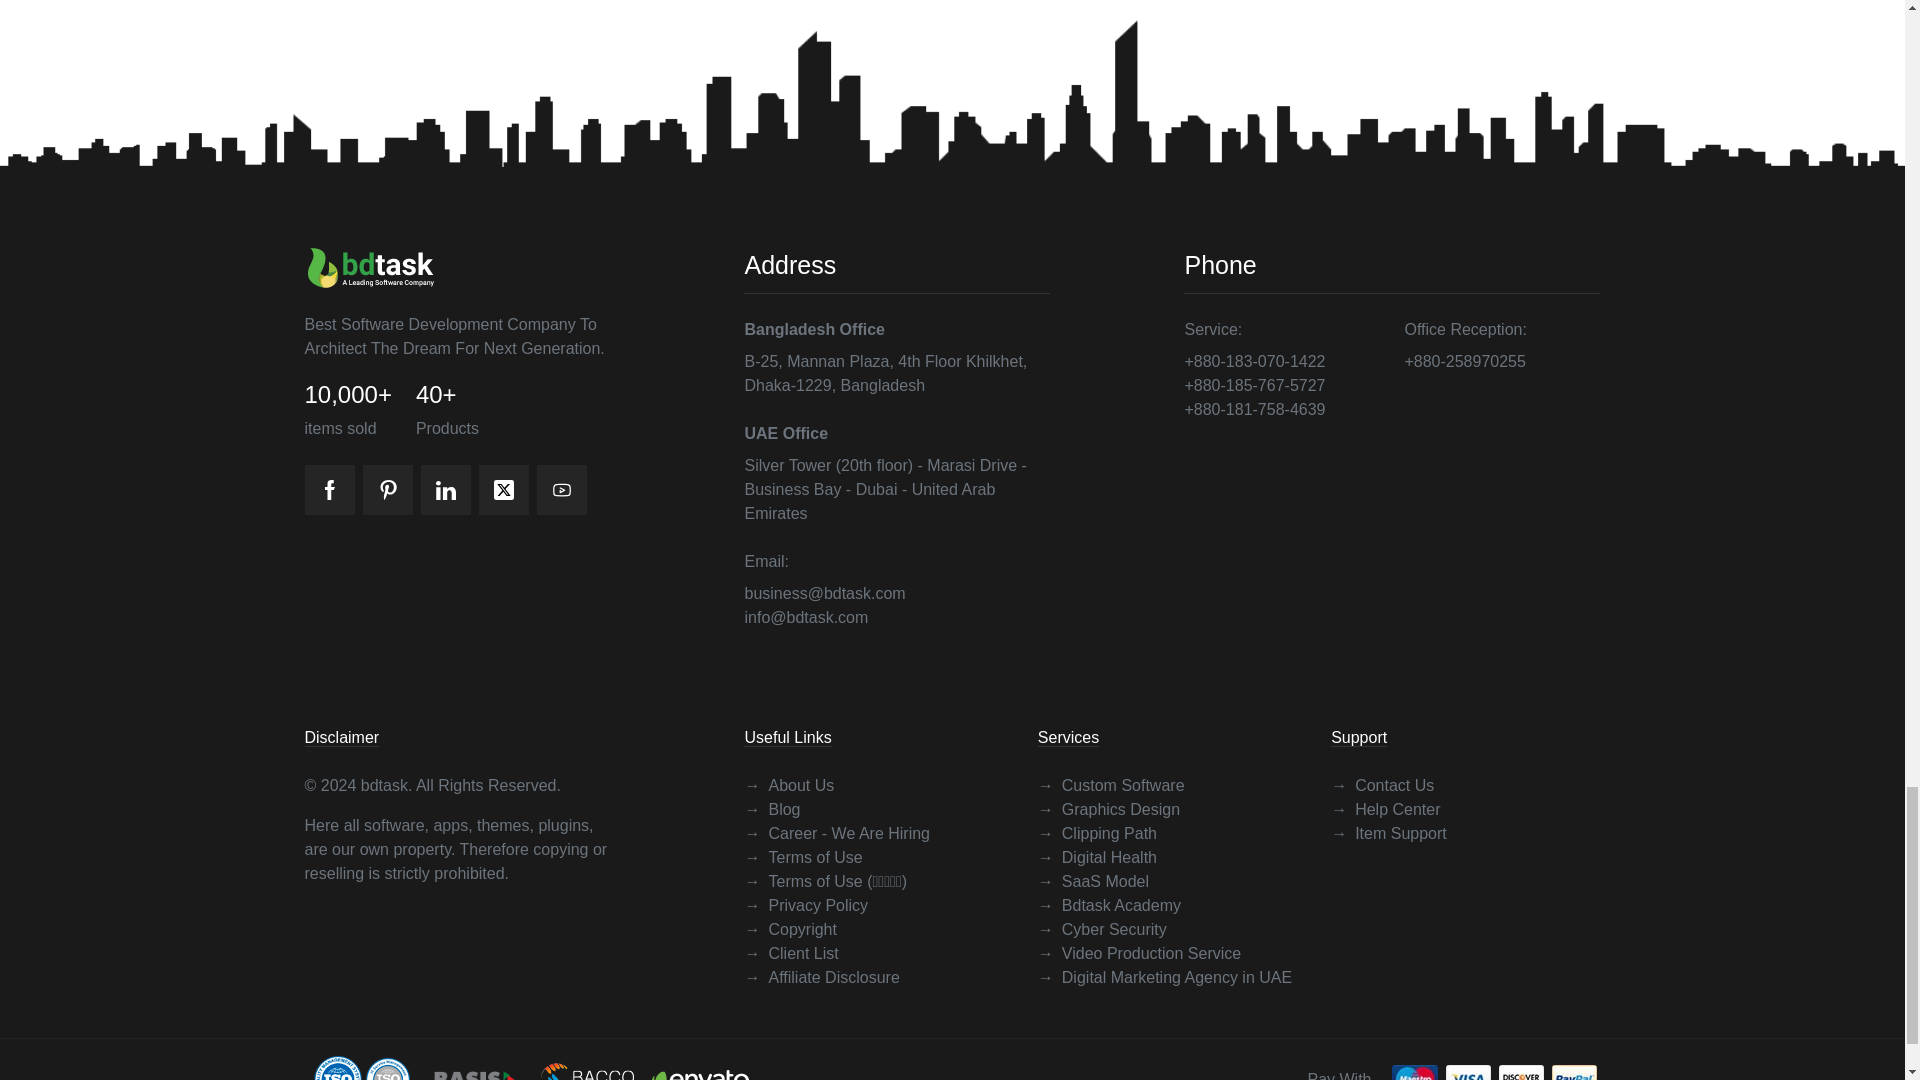  Describe the element at coordinates (560, 490) in the screenshot. I see `Youtube` at that location.